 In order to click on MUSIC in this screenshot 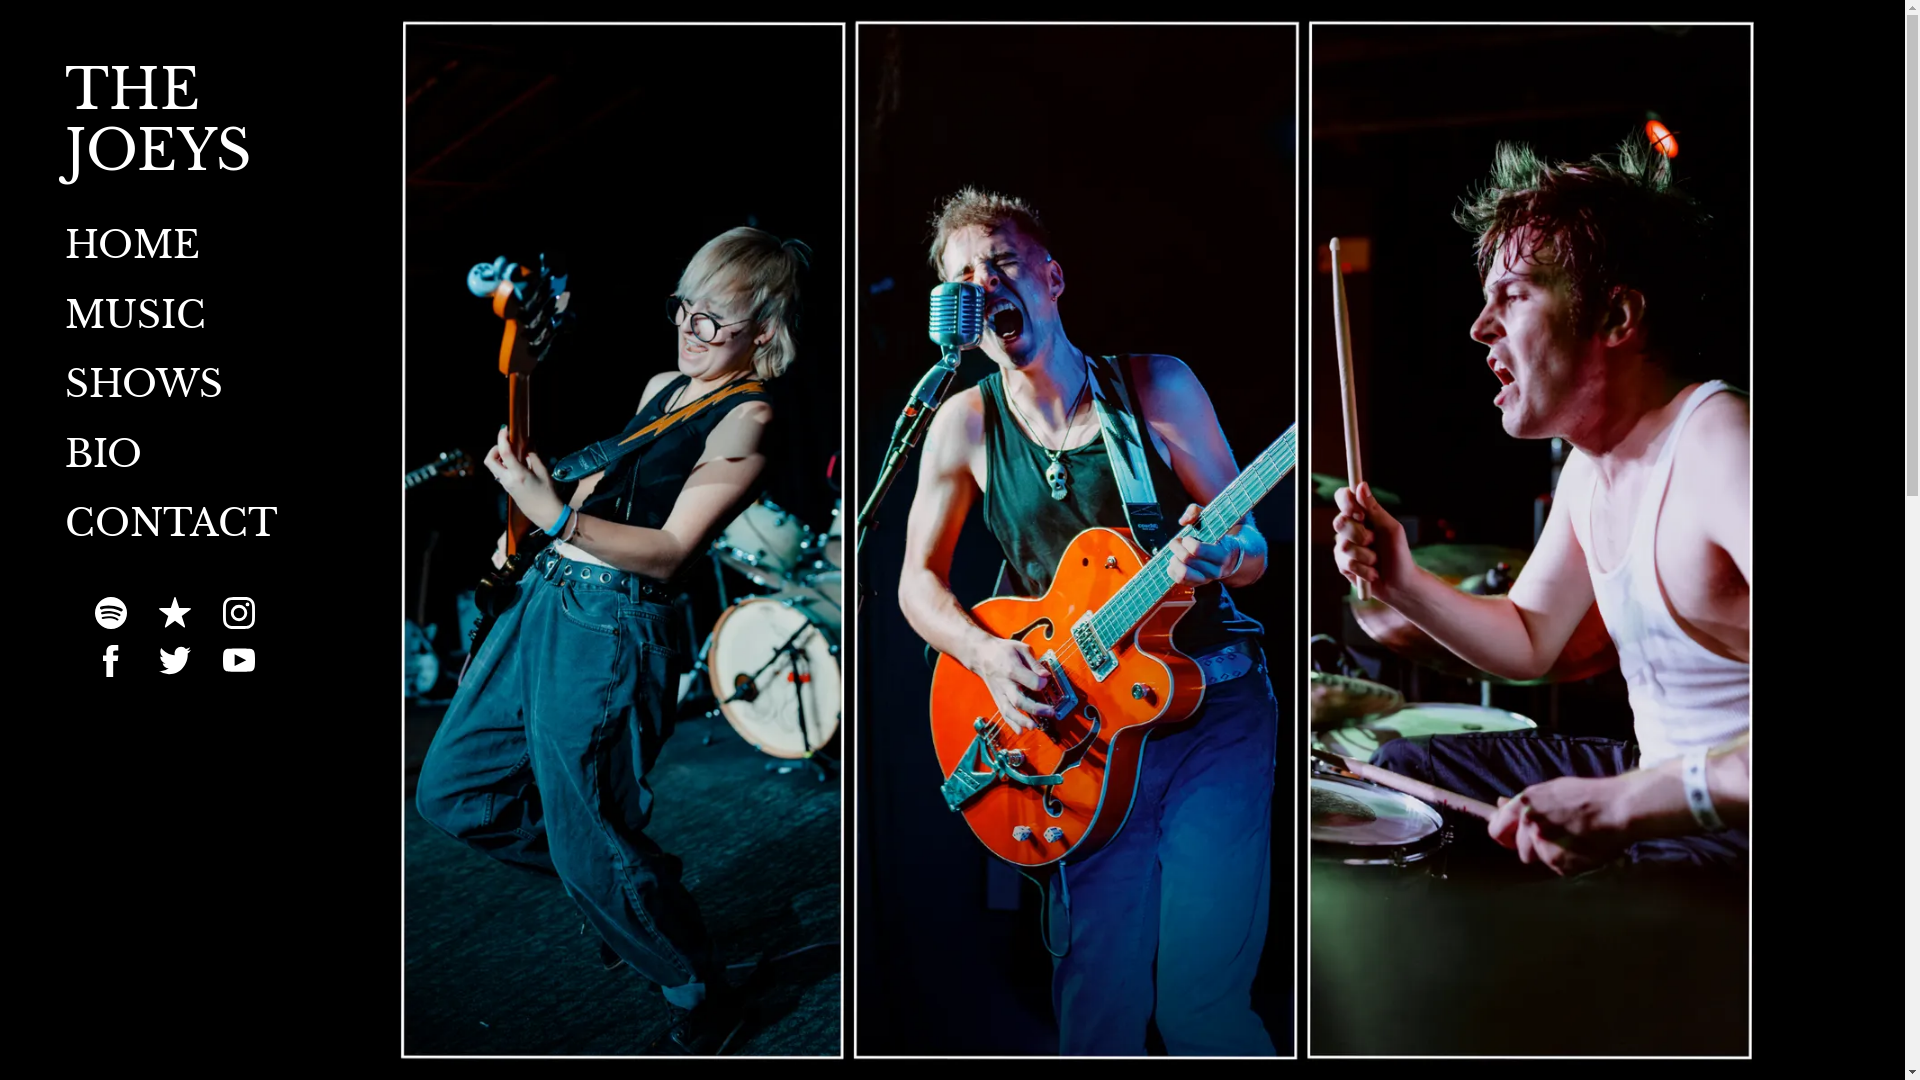, I will do `click(136, 315)`.